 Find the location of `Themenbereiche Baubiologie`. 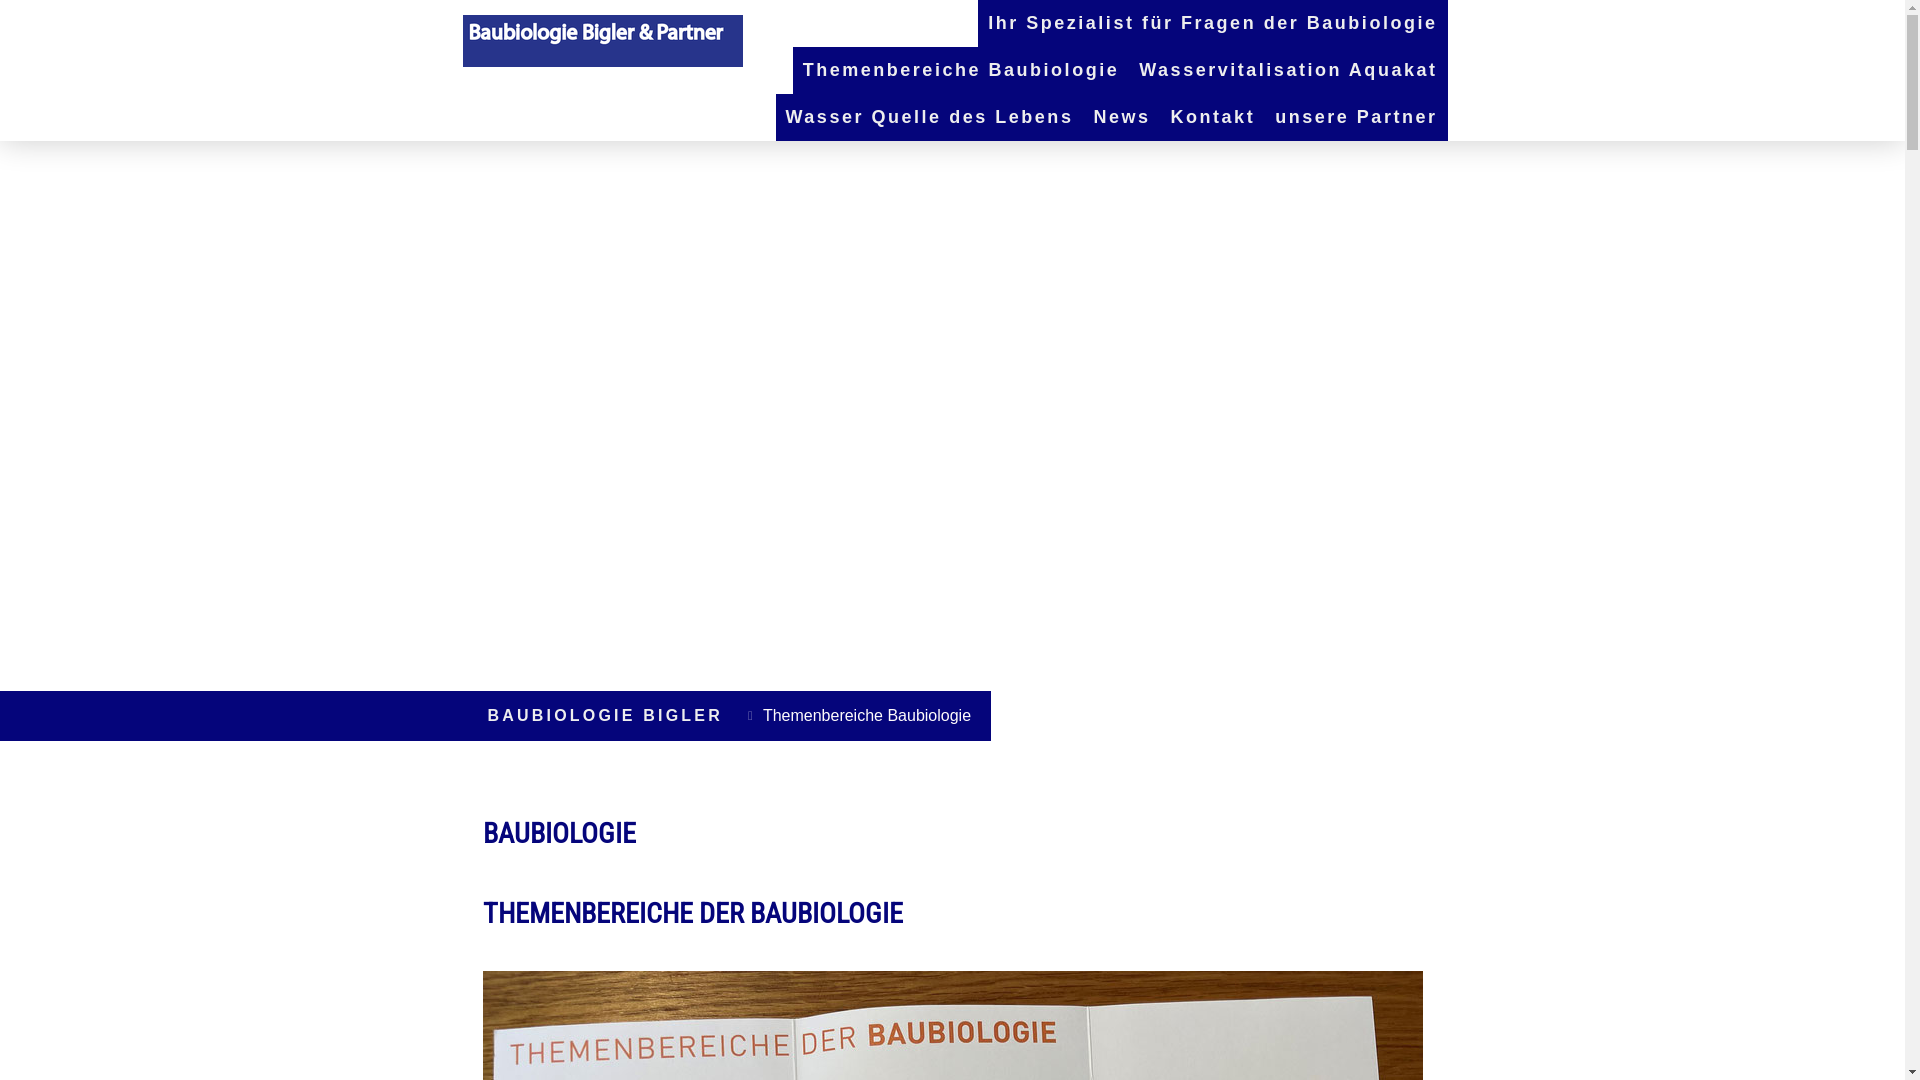

Themenbereiche Baubiologie is located at coordinates (862, 716).